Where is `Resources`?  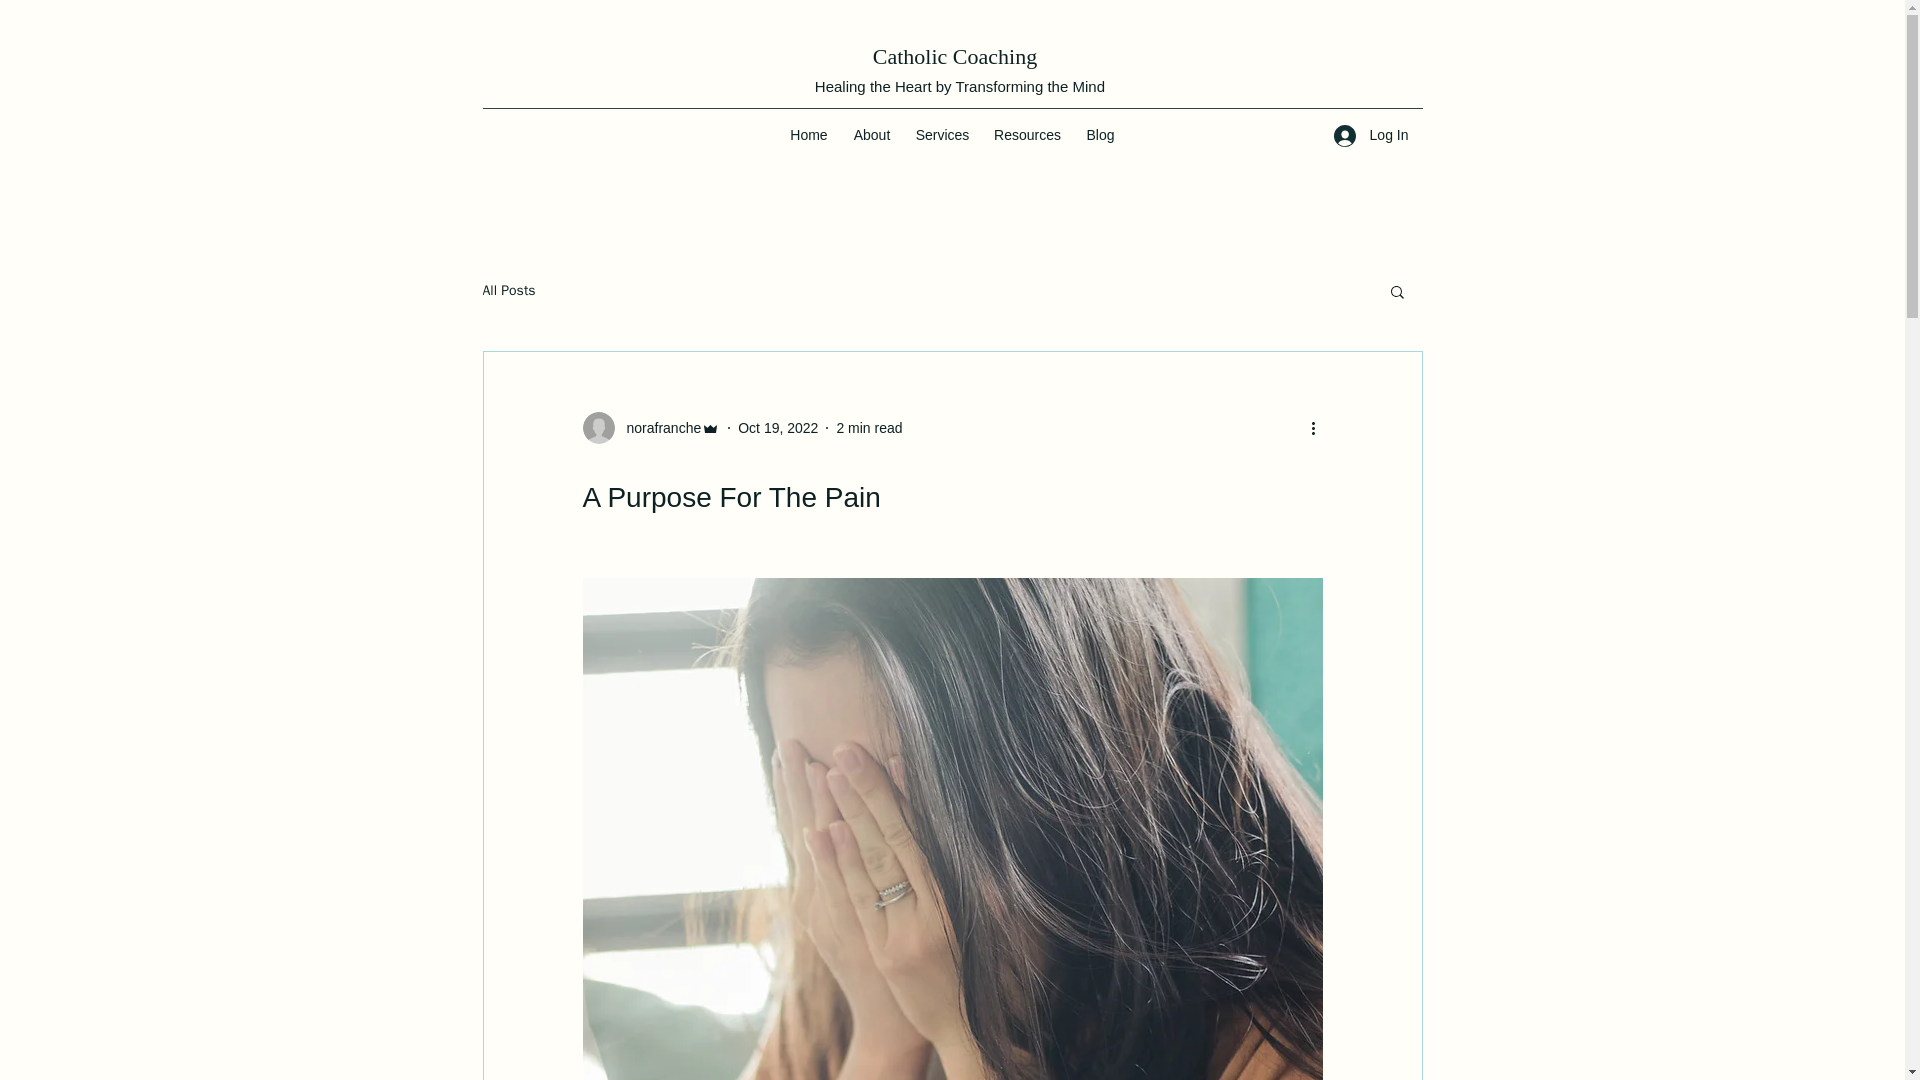
Resources is located at coordinates (1027, 134).